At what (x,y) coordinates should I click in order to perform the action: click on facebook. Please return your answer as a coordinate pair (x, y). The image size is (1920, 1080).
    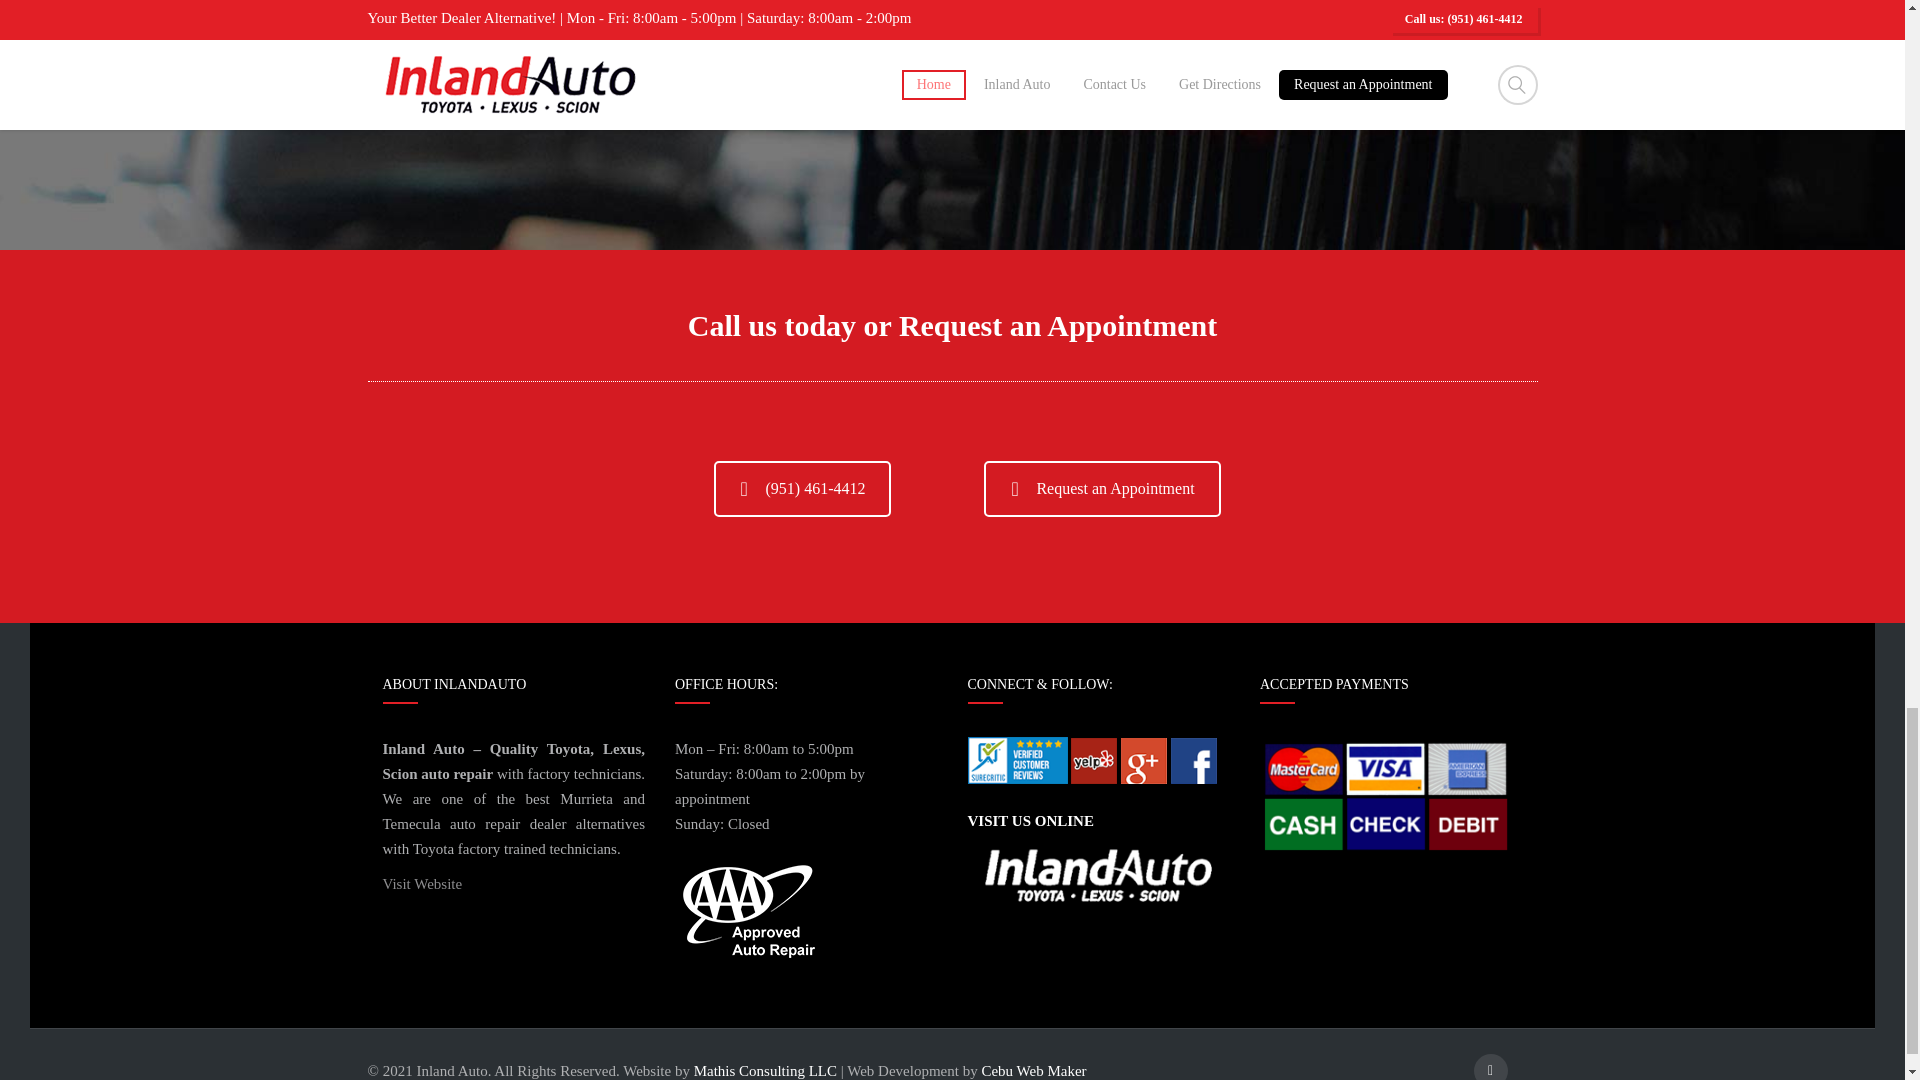
    Looking at the image, I should click on (1490, 1067).